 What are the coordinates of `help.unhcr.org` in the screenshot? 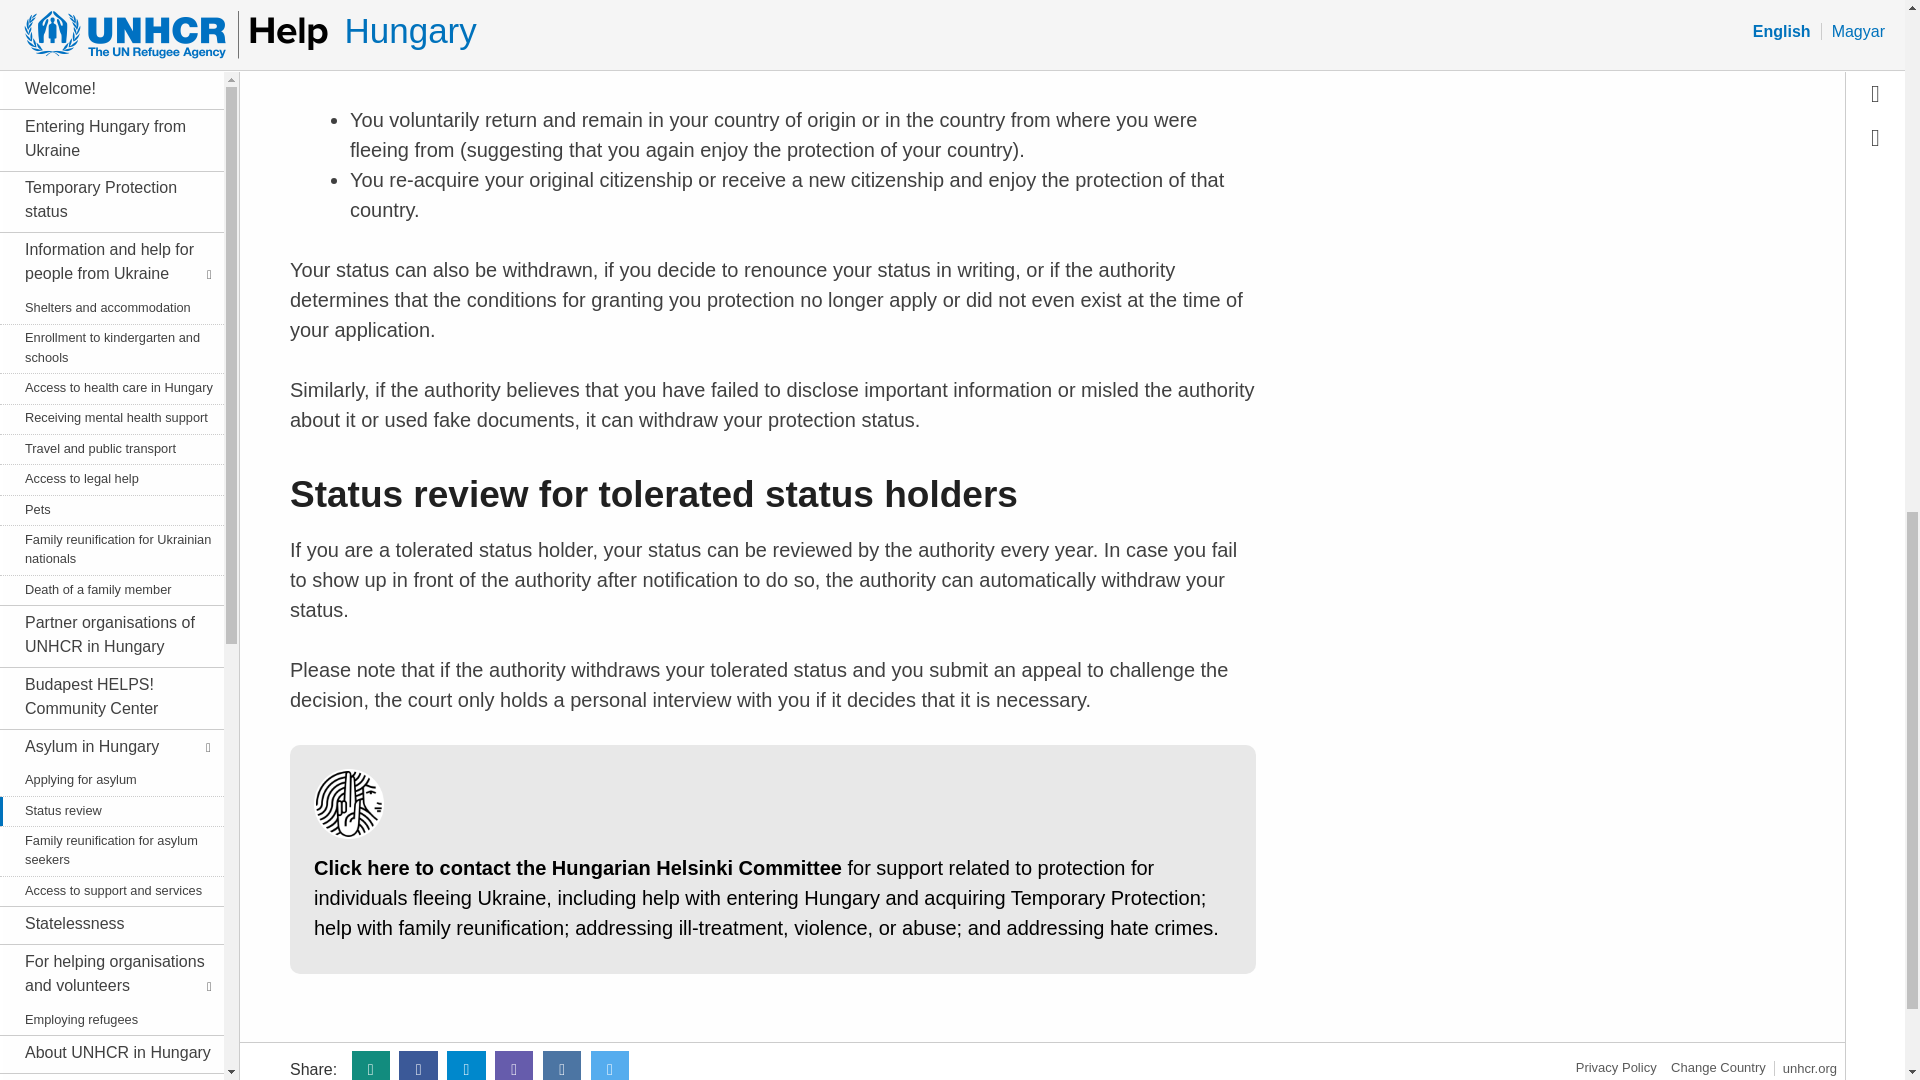 It's located at (1718, 1066).